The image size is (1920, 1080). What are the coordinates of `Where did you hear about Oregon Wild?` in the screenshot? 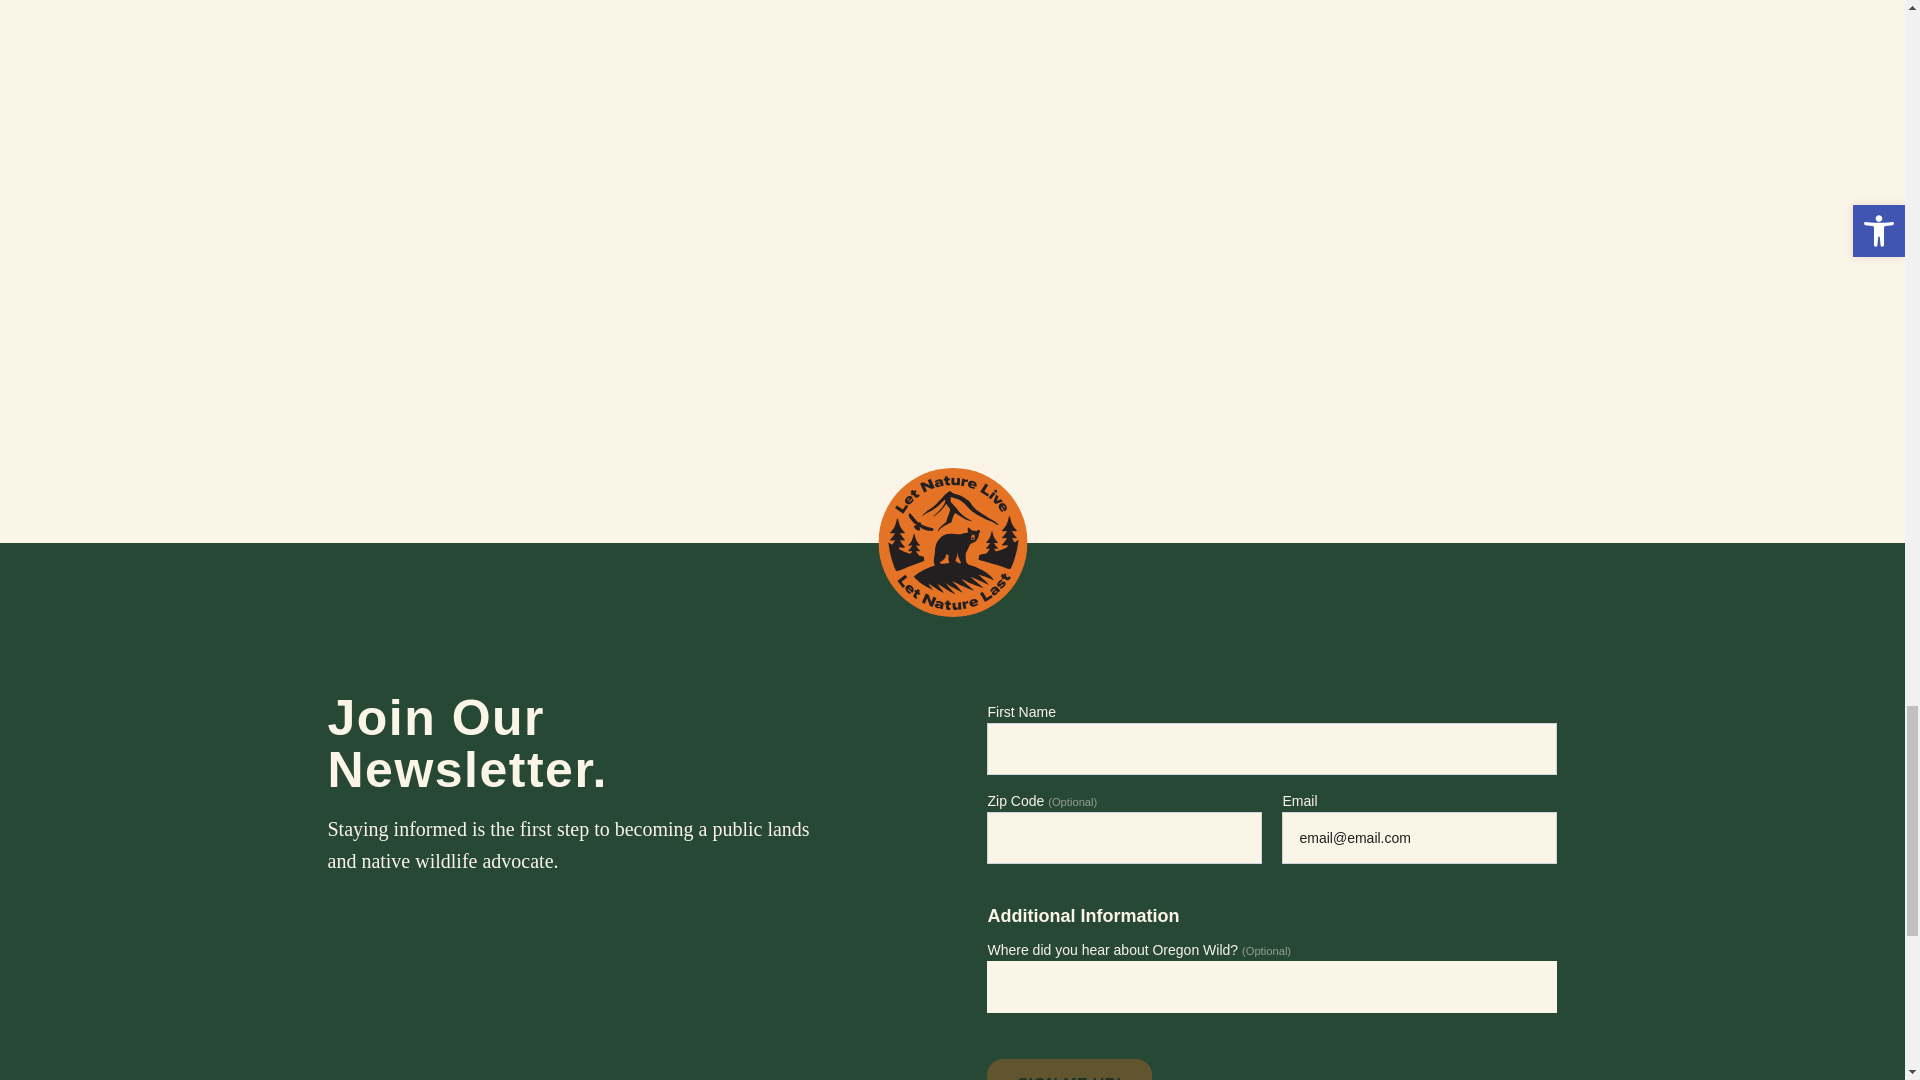 It's located at (1002, 986).